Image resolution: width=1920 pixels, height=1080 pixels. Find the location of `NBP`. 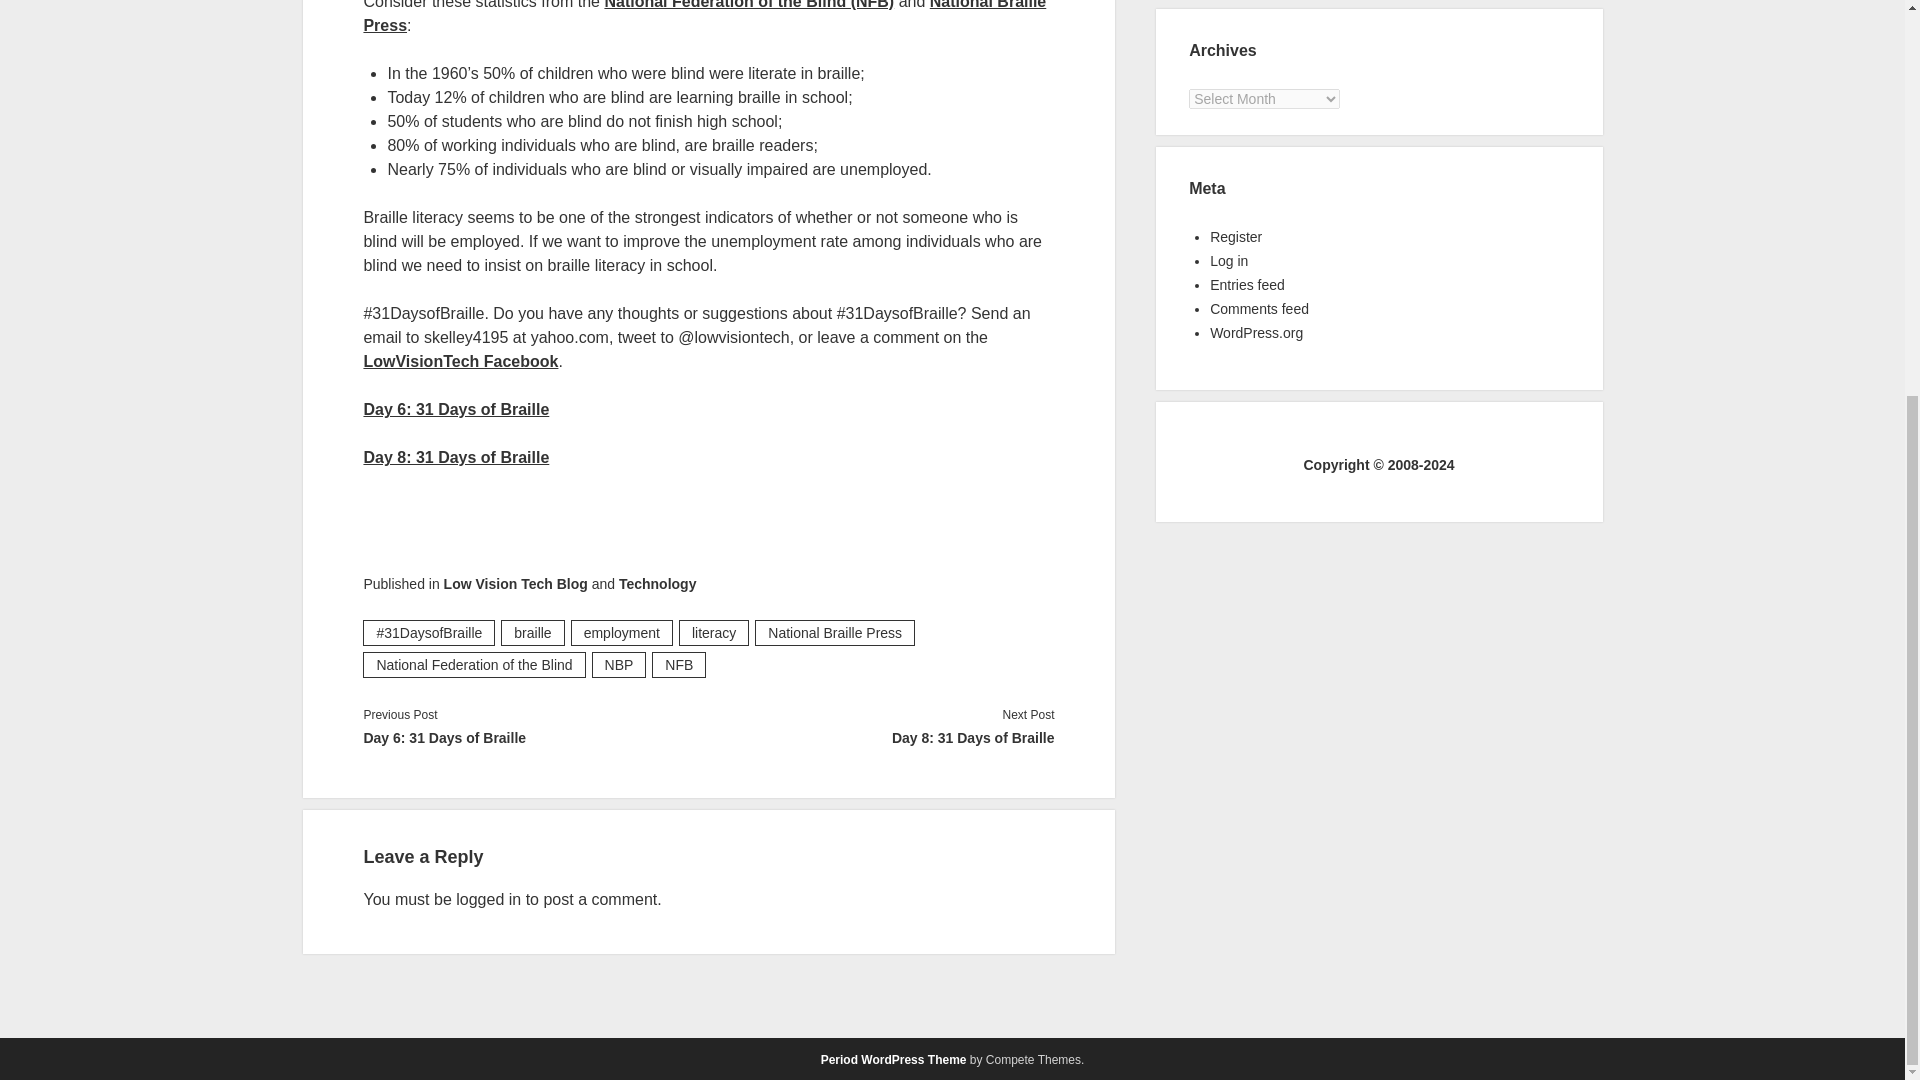

NBP is located at coordinates (619, 665).